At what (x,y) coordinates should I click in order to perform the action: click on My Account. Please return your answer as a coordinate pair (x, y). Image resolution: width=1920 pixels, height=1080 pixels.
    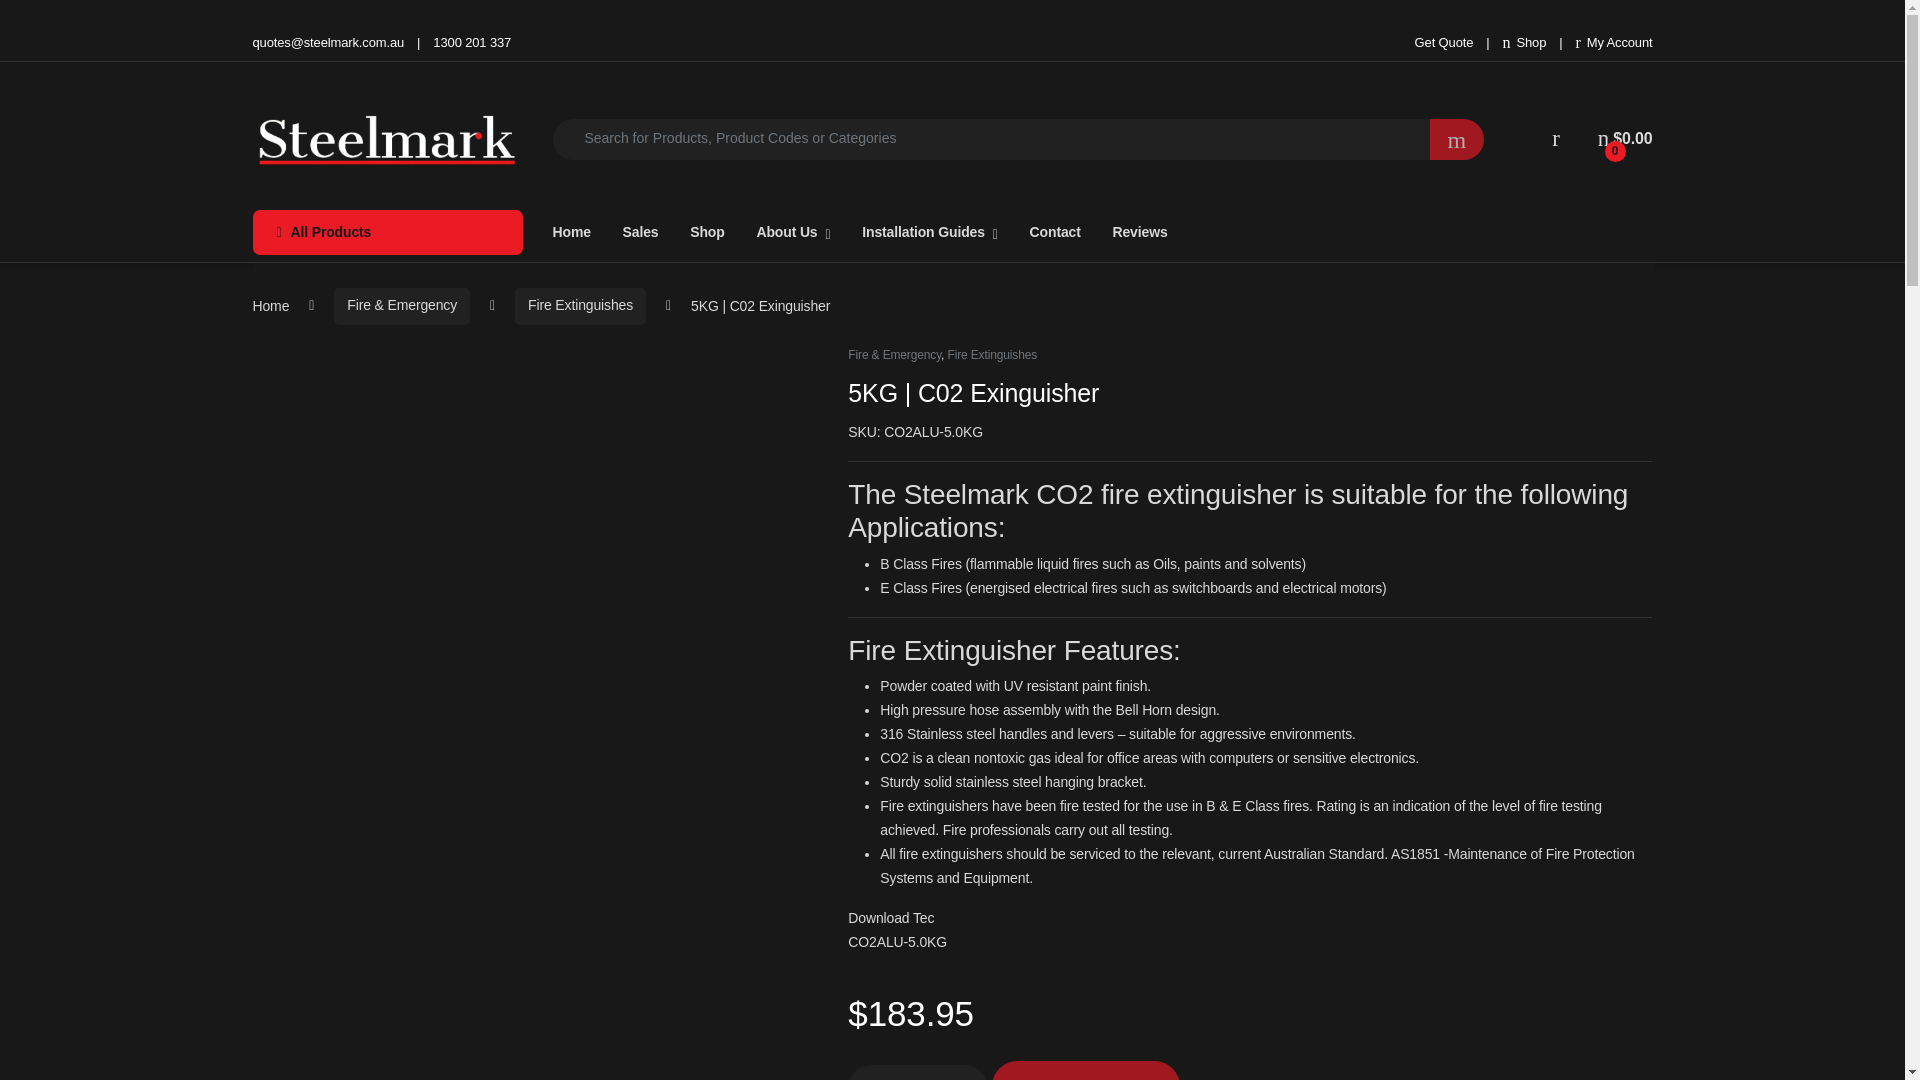
    Looking at the image, I should click on (1614, 42).